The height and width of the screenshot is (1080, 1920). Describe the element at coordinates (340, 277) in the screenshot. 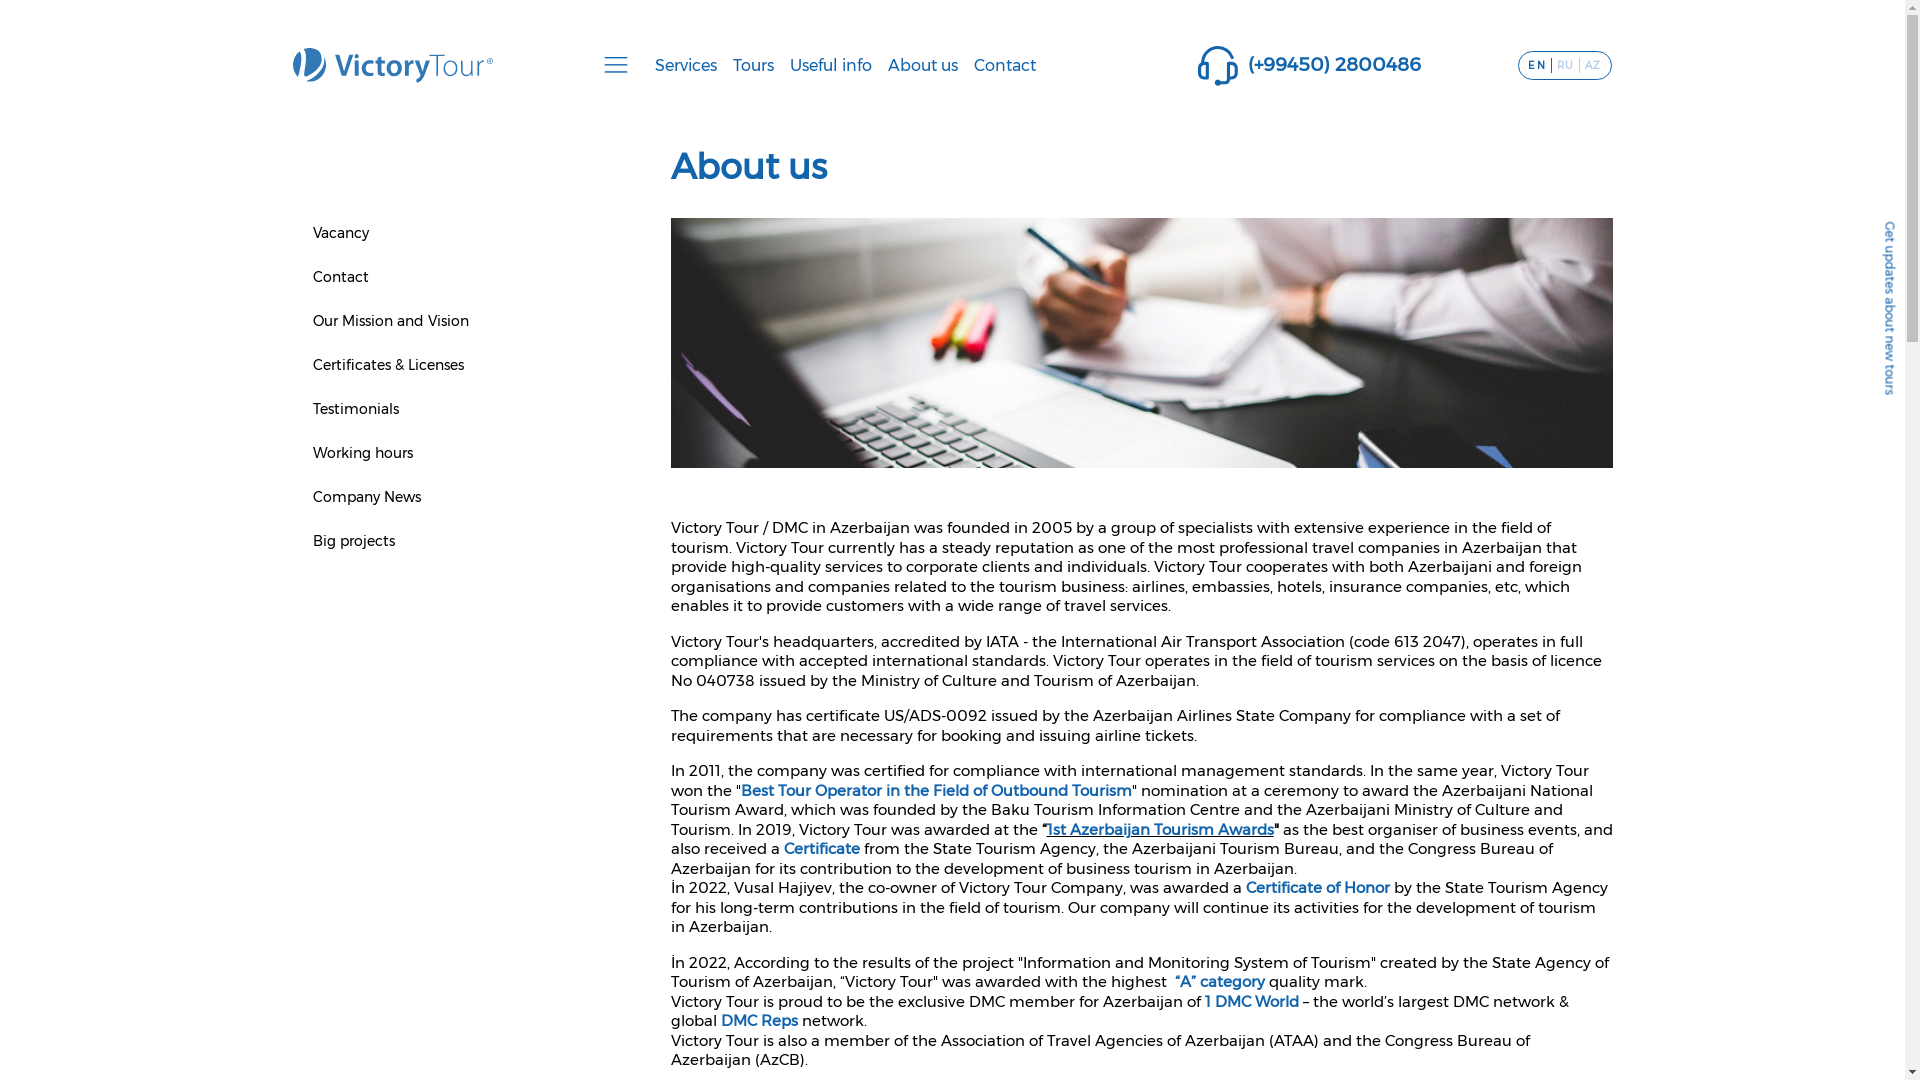

I see `Contact` at that location.